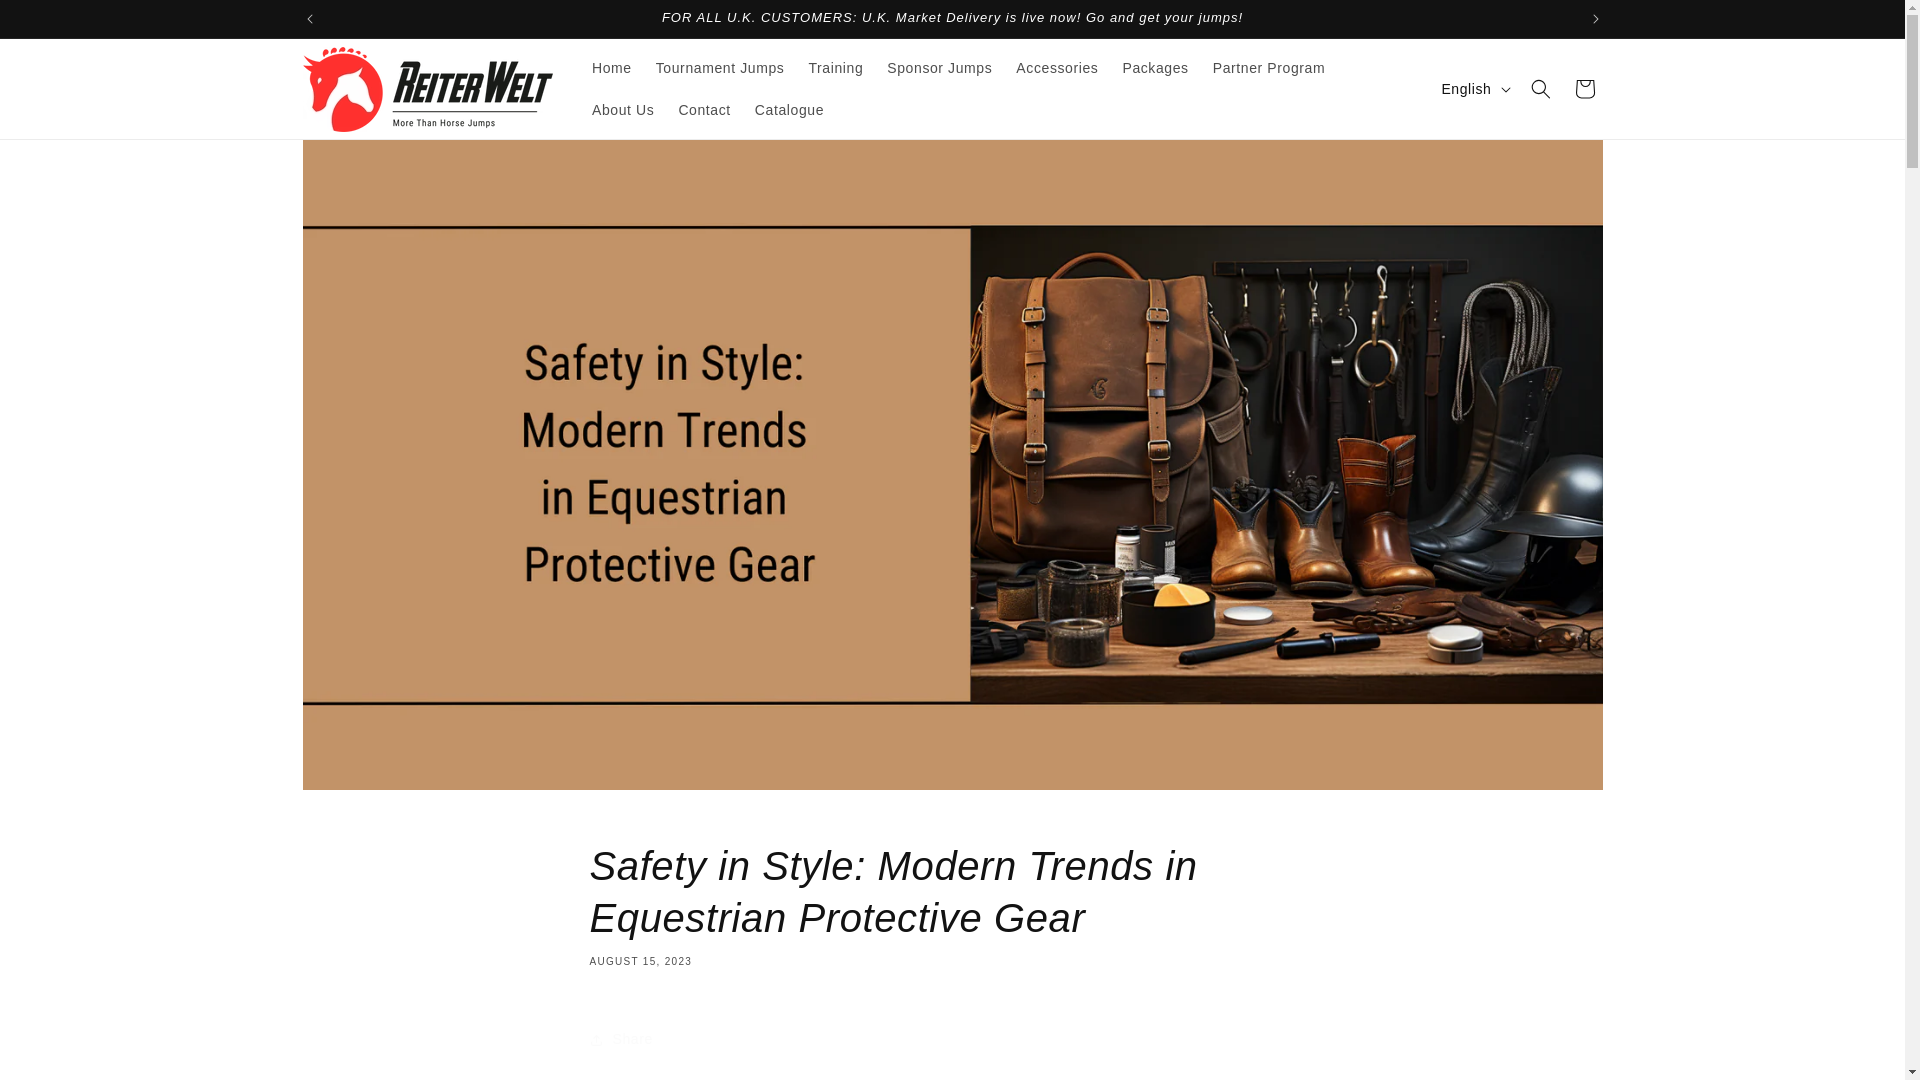 Image resolution: width=1920 pixels, height=1080 pixels. What do you see at coordinates (611, 68) in the screenshot?
I see `Home` at bounding box center [611, 68].